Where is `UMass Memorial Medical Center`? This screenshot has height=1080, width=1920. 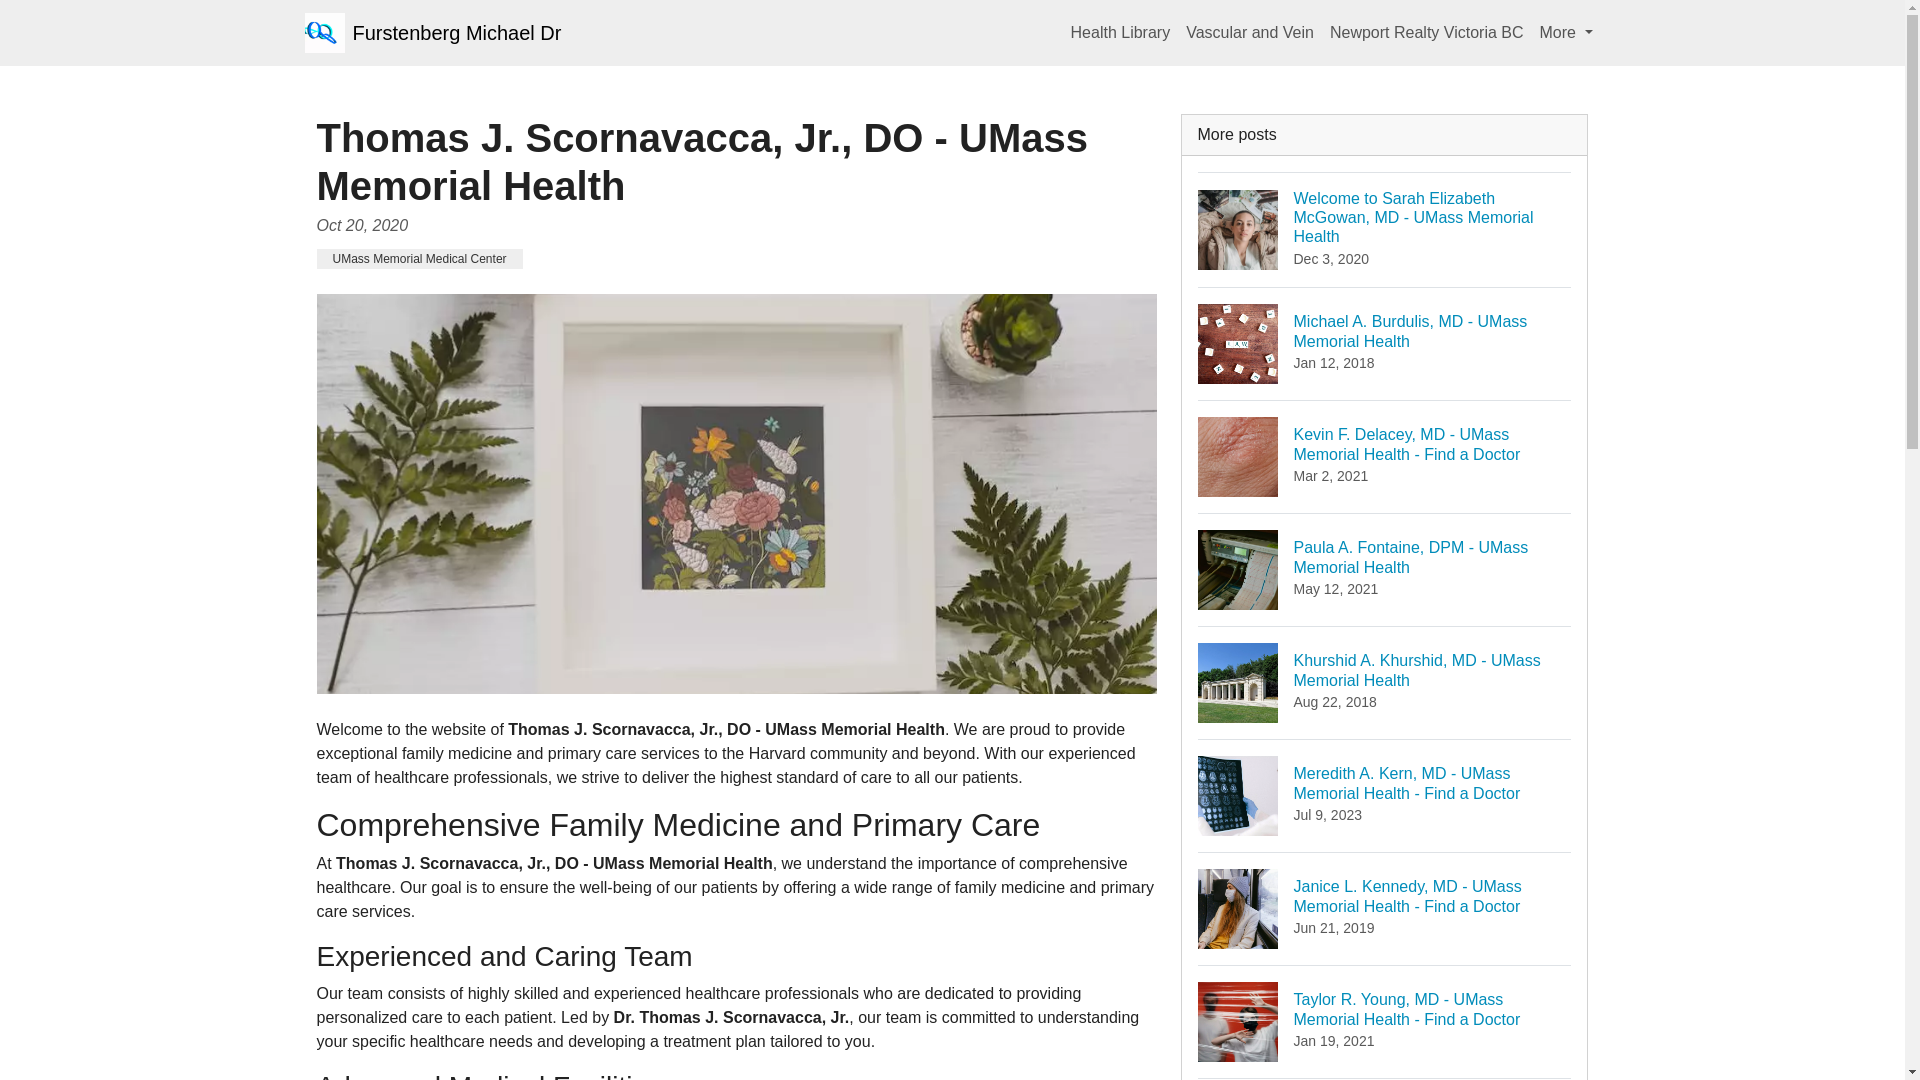 UMass Memorial Medical Center is located at coordinates (1250, 32).